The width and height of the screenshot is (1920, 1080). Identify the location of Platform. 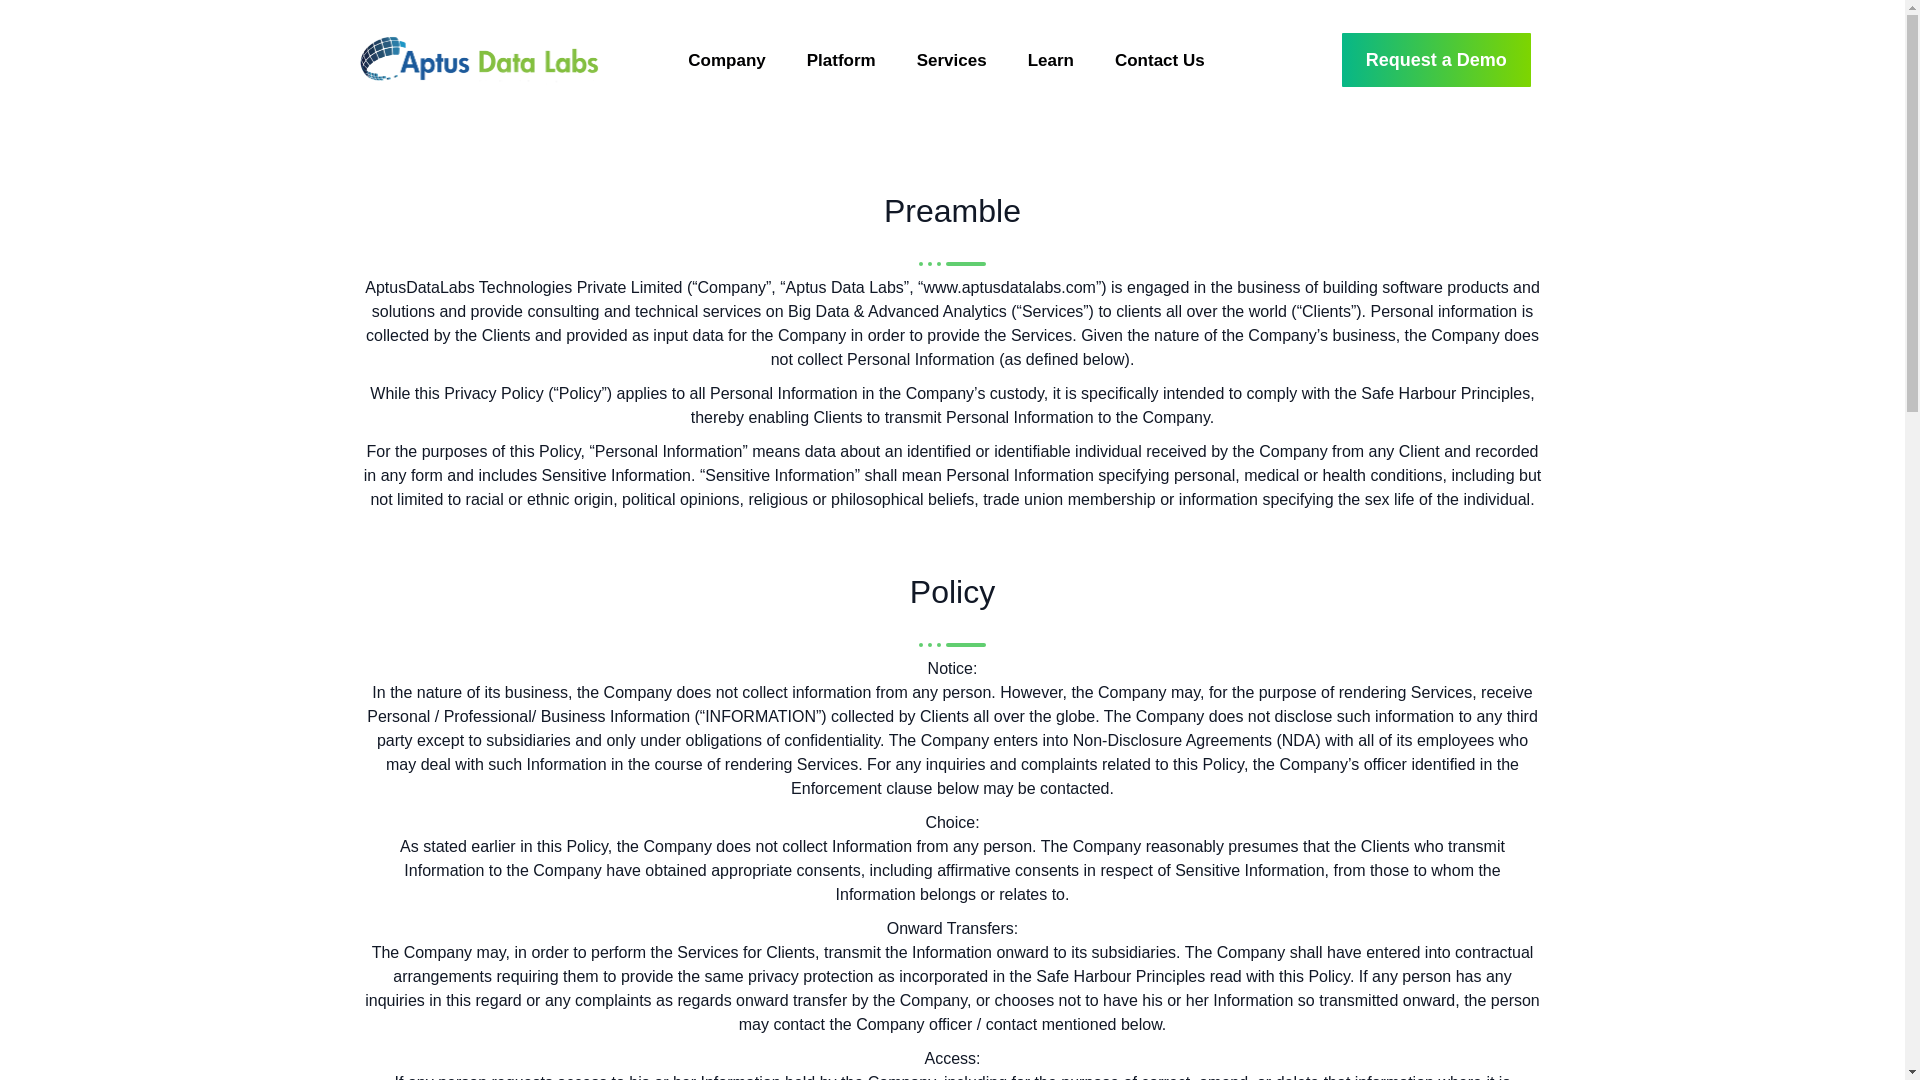
(846, 60).